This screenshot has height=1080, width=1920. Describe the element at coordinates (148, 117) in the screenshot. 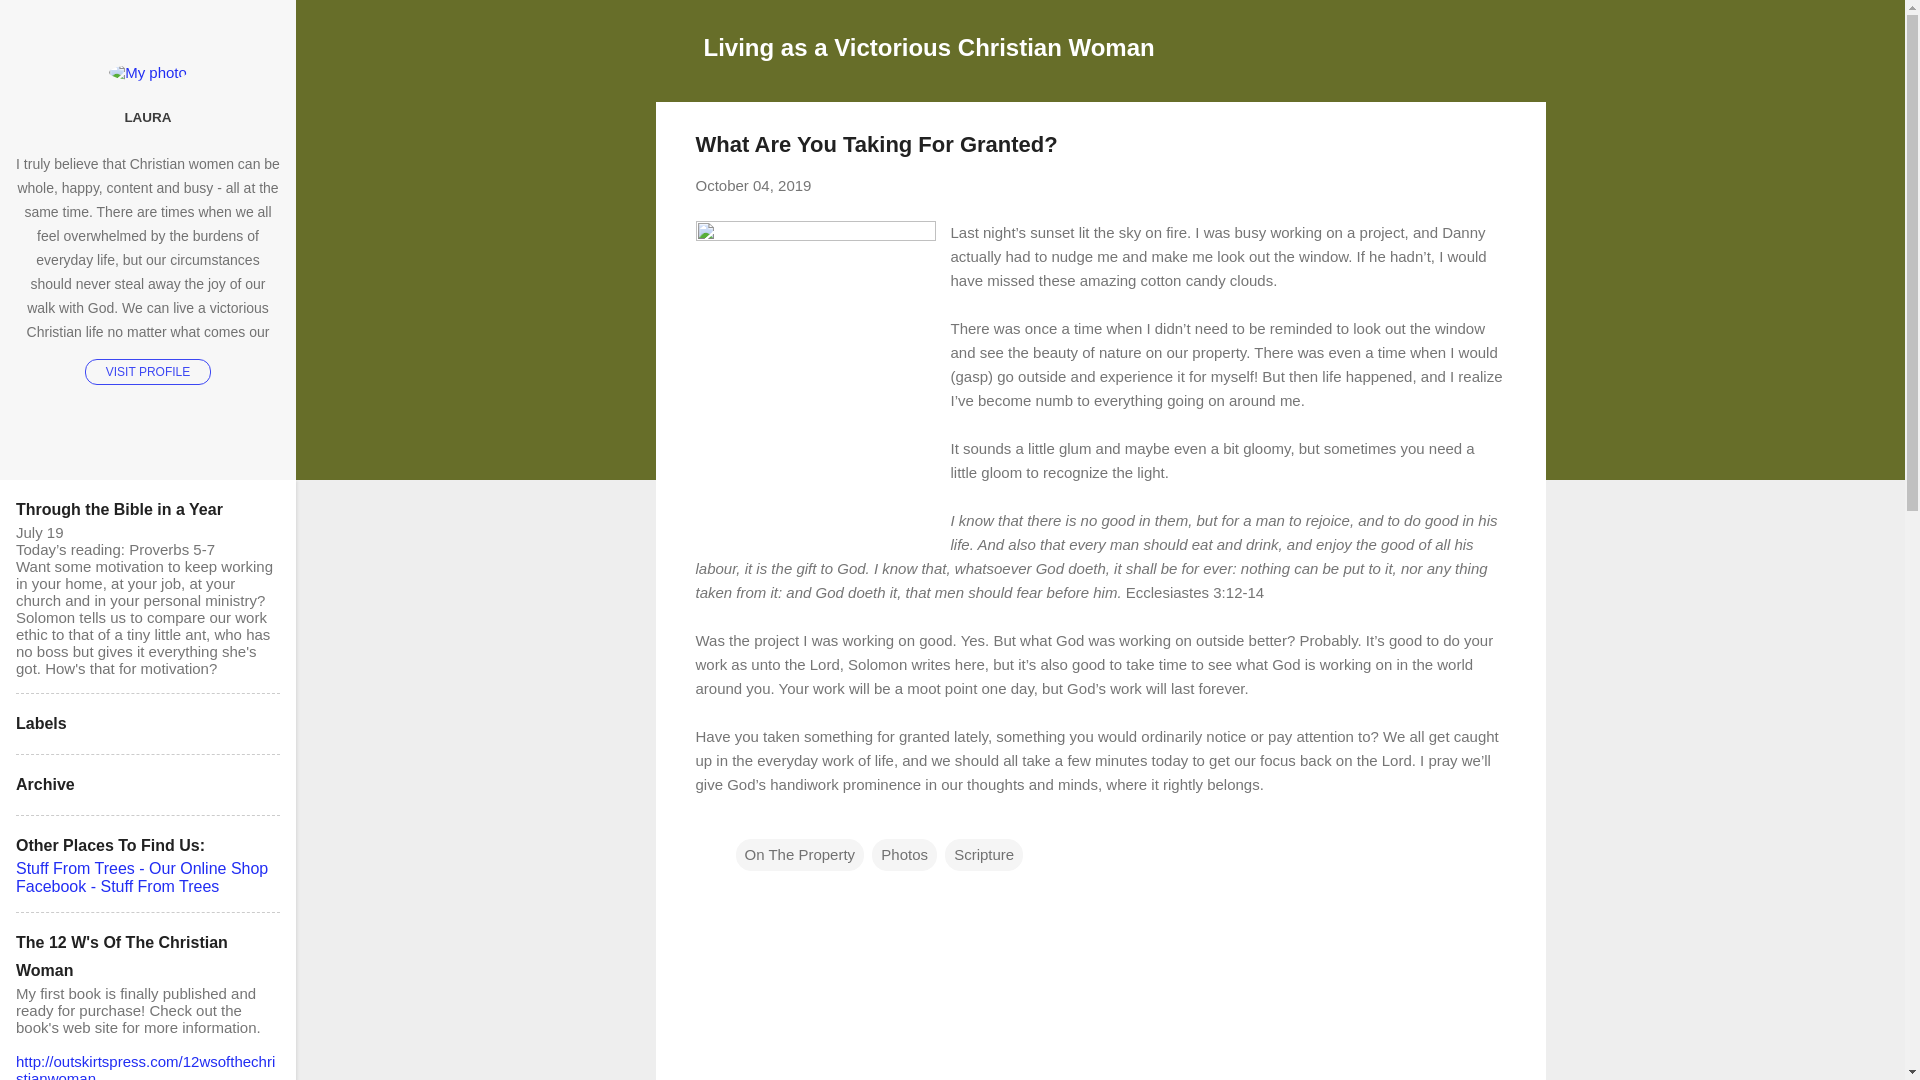

I see `LAURA` at that location.